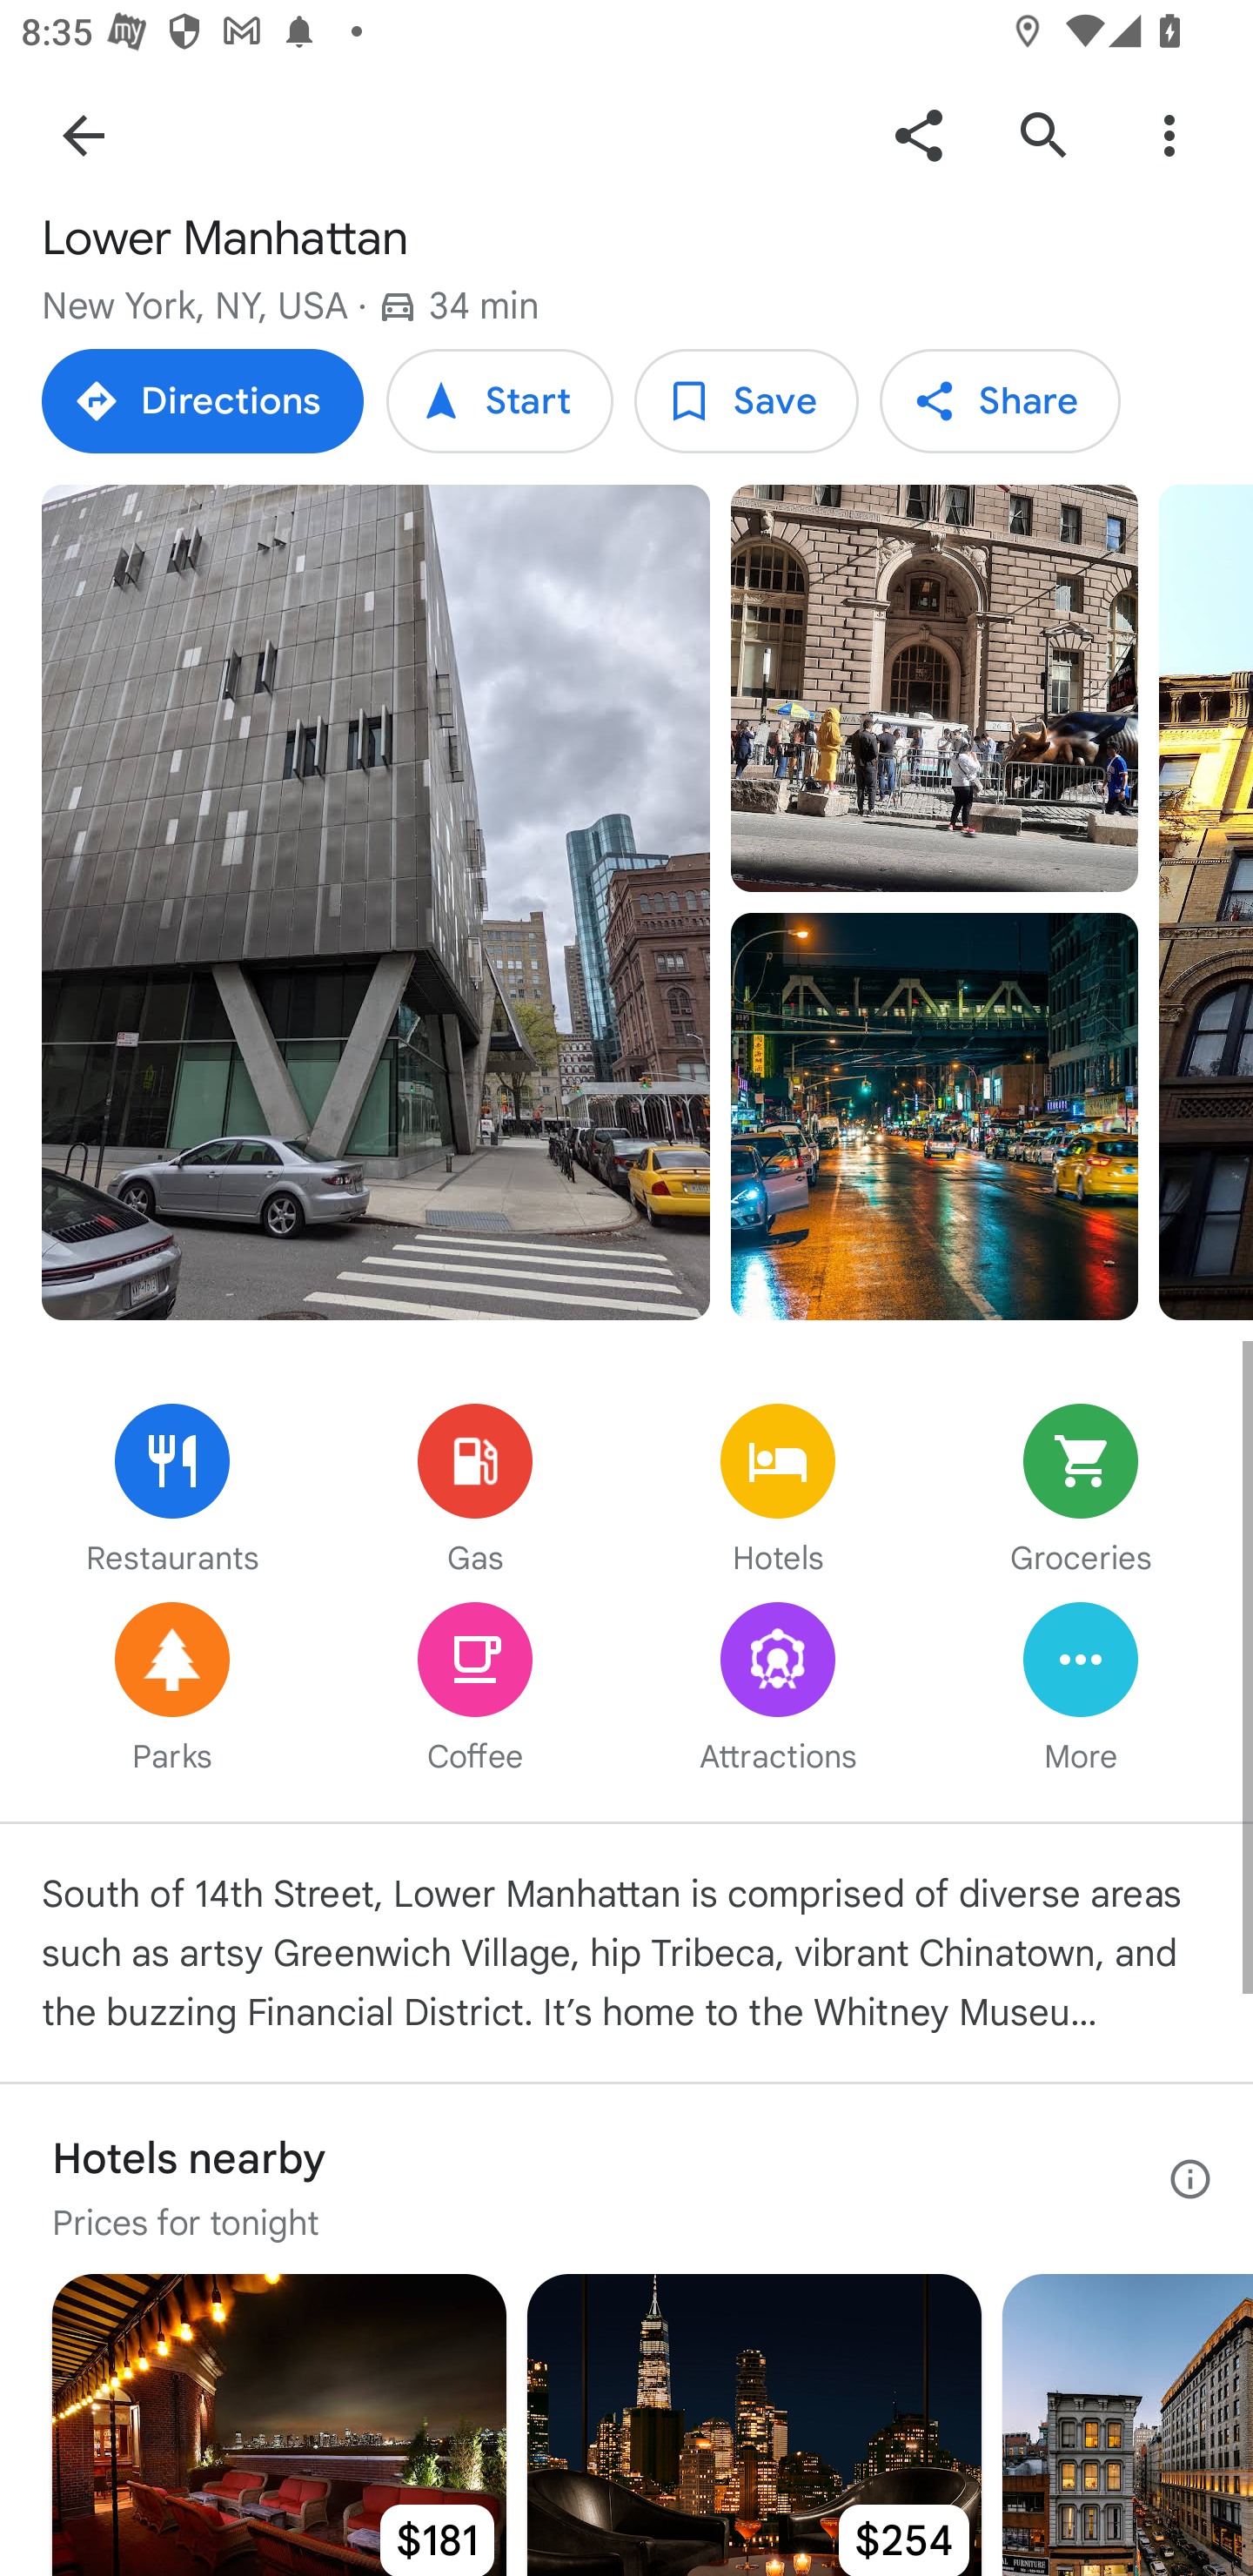 The image size is (1253, 2576). Describe the element at coordinates (475, 1691) in the screenshot. I see `Coffee` at that location.